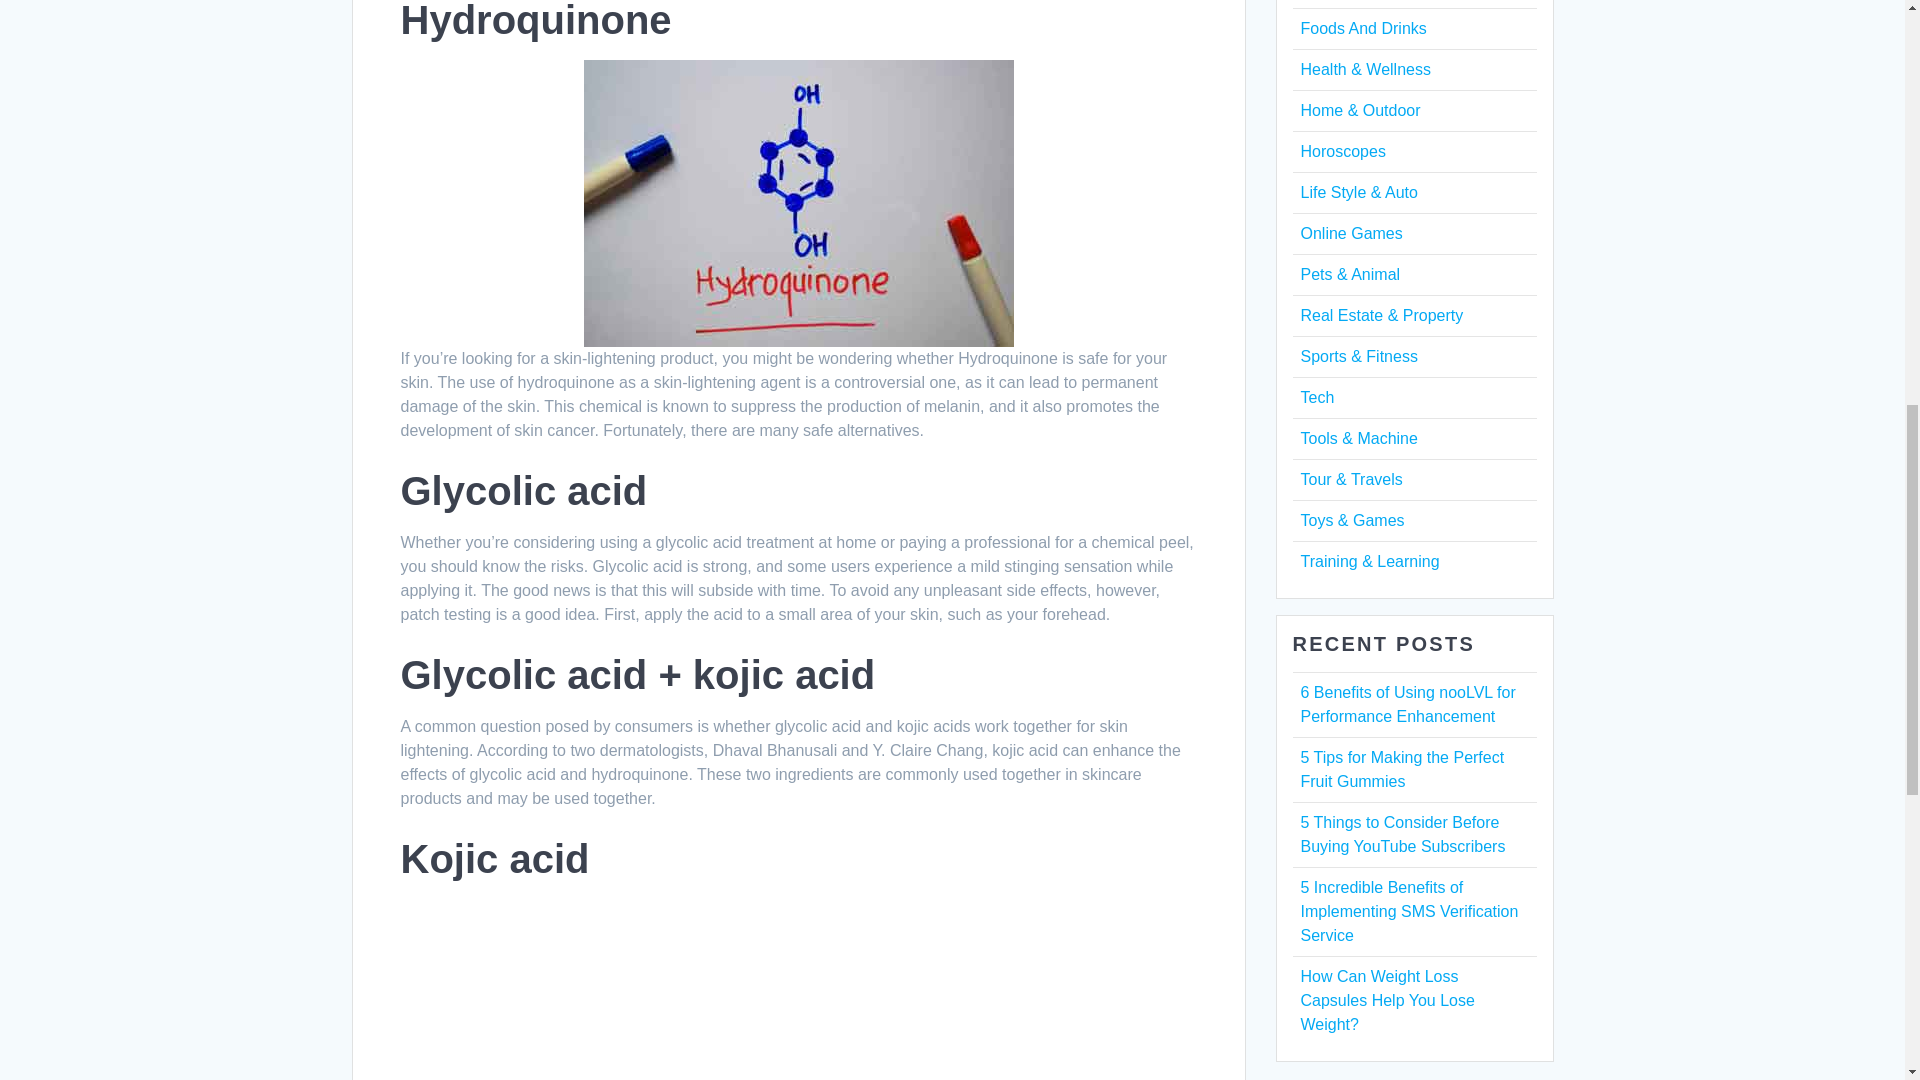 The image size is (1920, 1080). What do you see at coordinates (1316, 397) in the screenshot?
I see `Tech` at bounding box center [1316, 397].